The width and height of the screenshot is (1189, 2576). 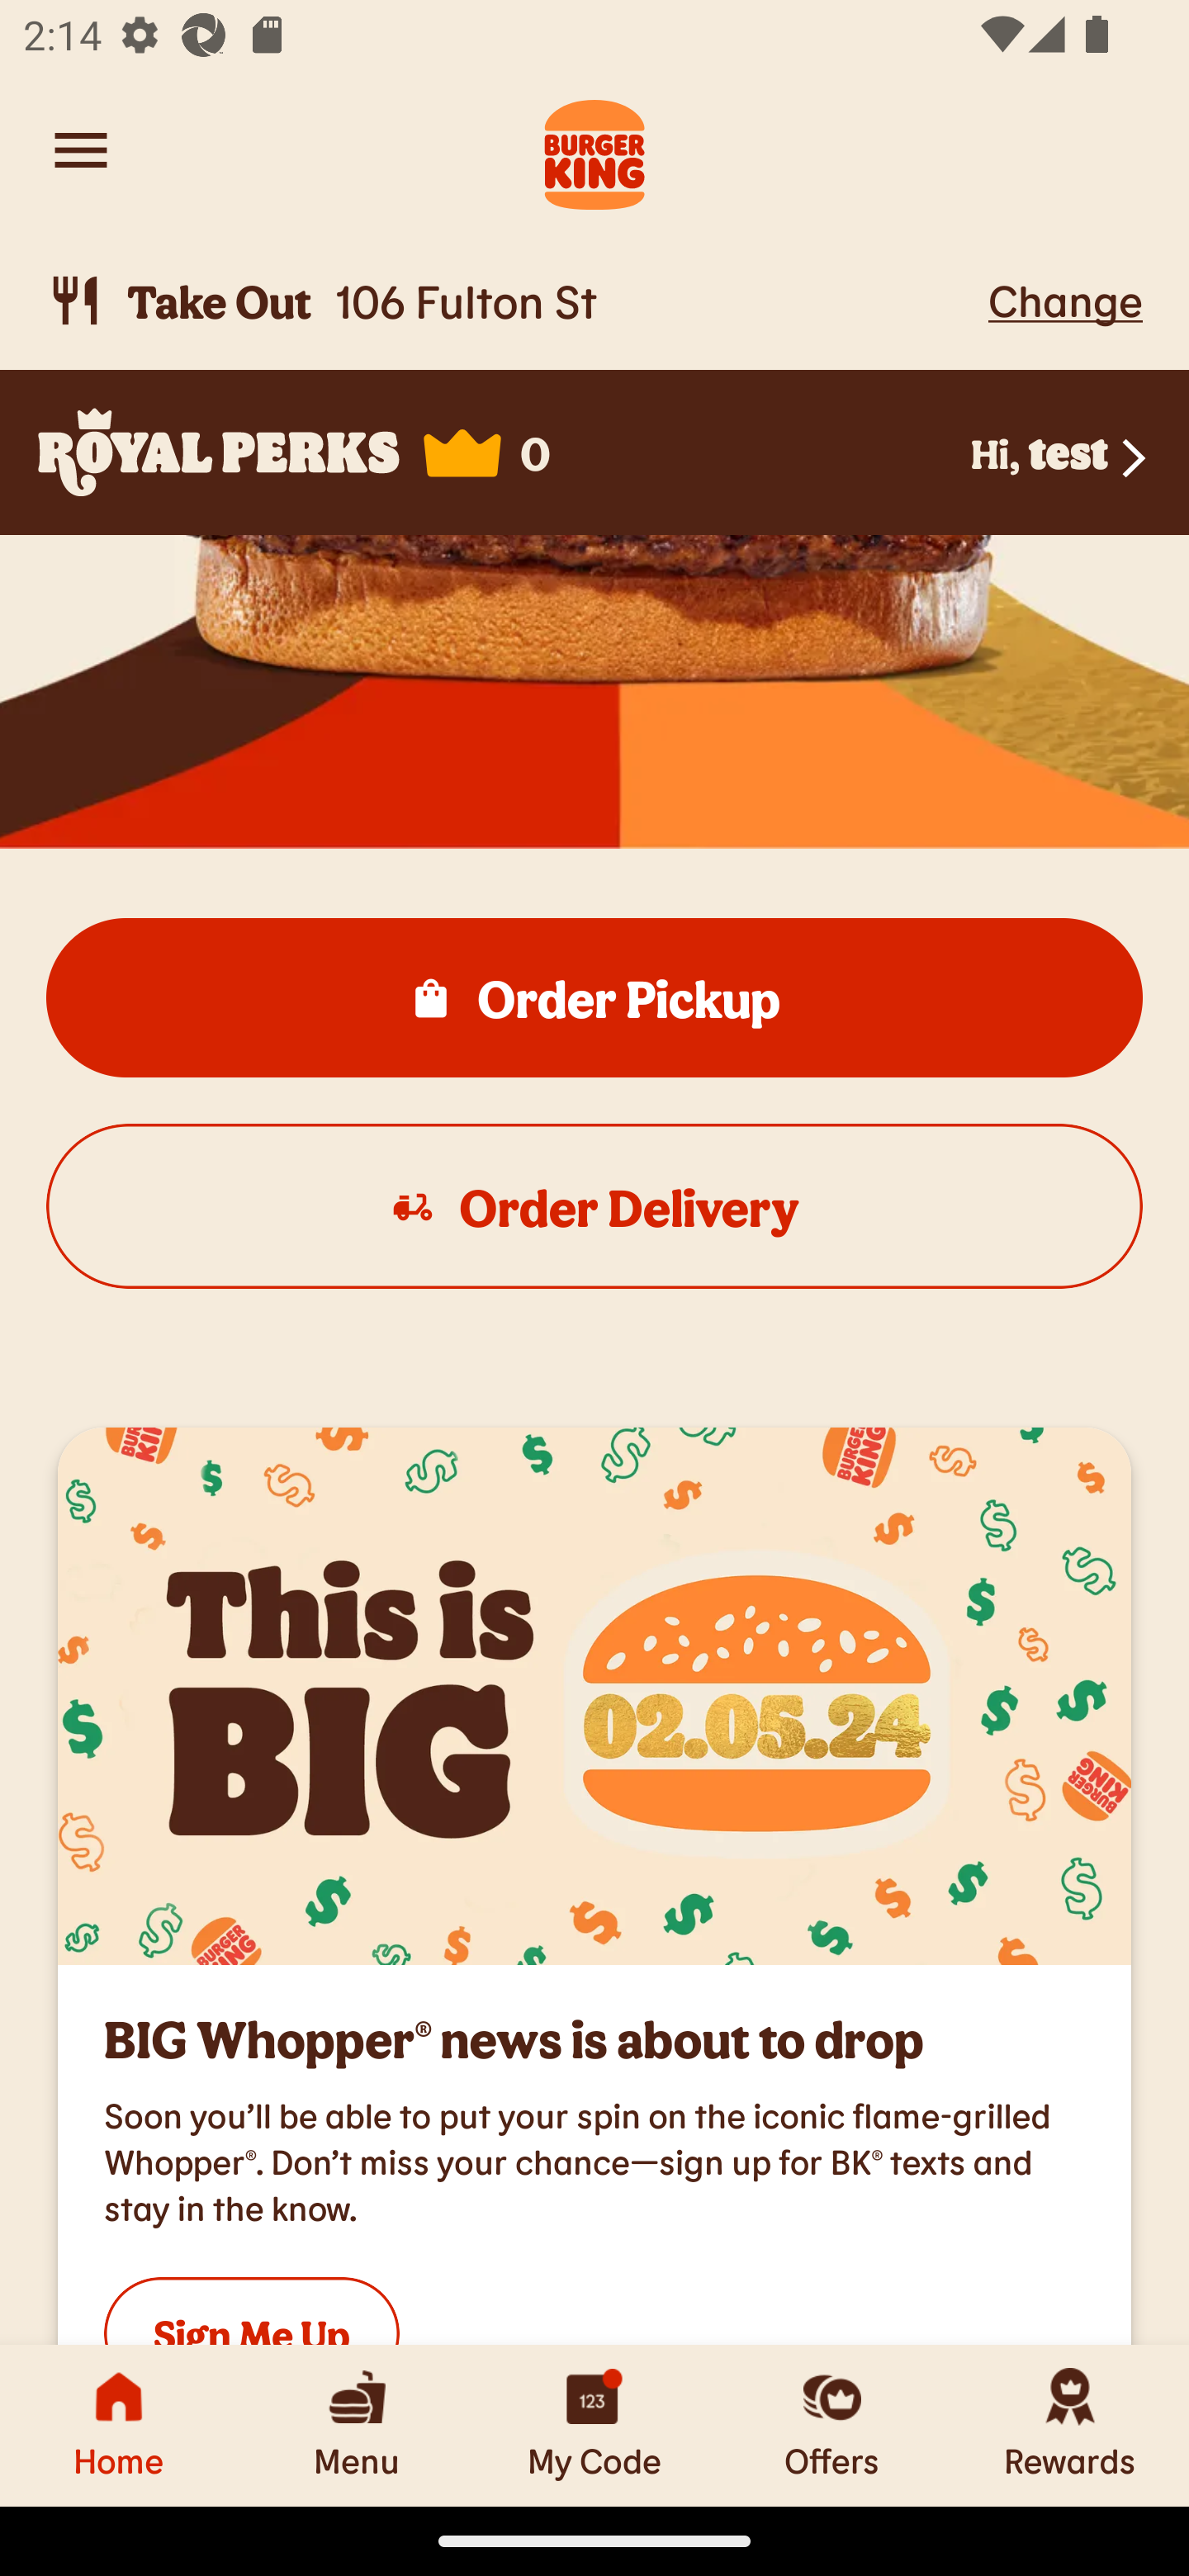 What do you see at coordinates (512, 301) in the screenshot?
I see `Take Out, 106 Fulton St  Take Out 106 Fulton St` at bounding box center [512, 301].